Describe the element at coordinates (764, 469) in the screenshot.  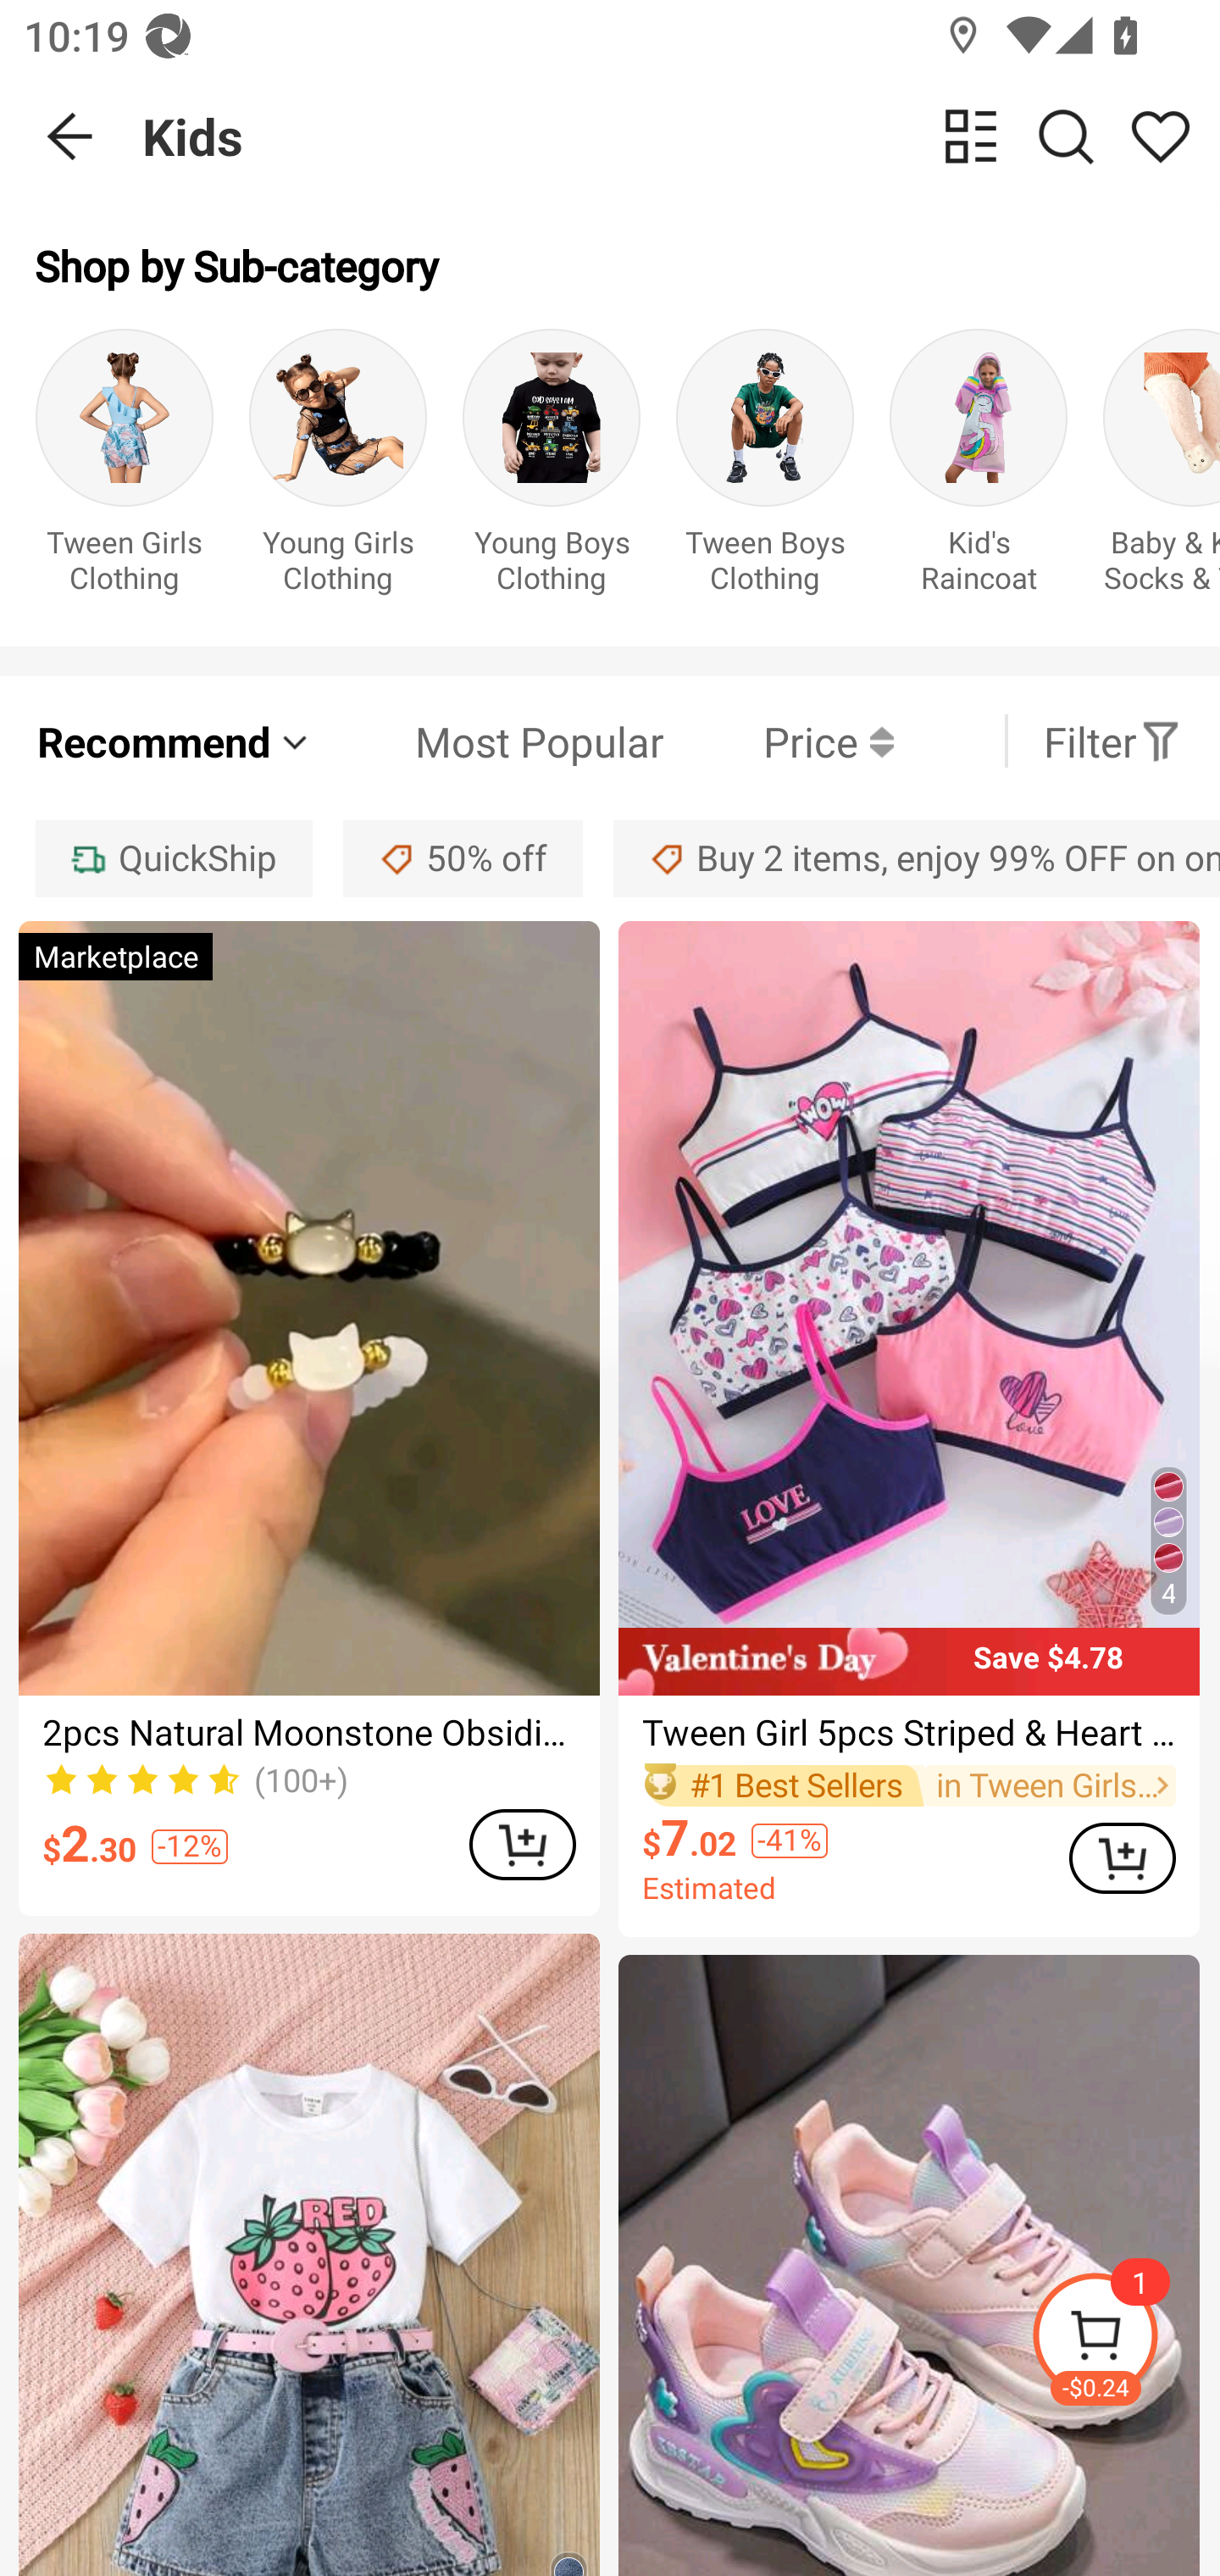
I see `Tween Boys Clothing` at that location.